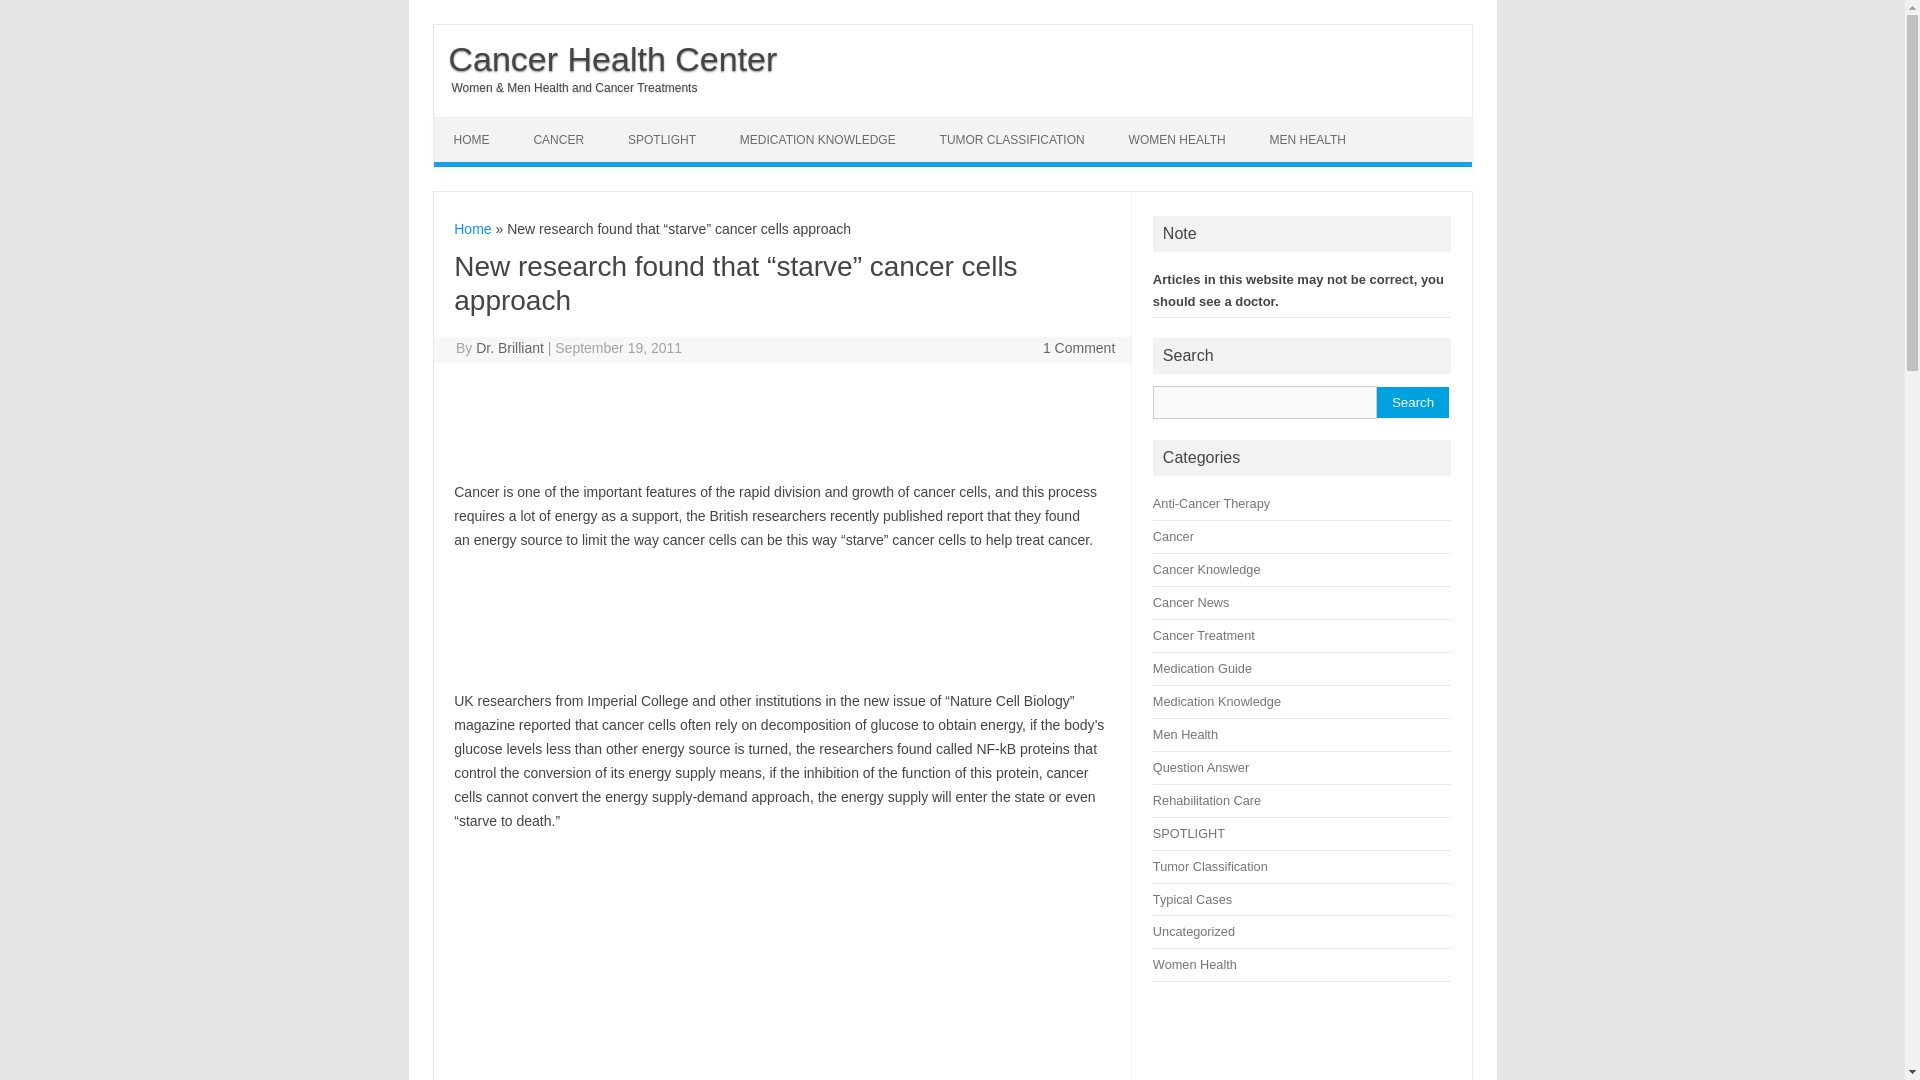  What do you see at coordinates (1012, 140) in the screenshot?
I see `TUMOR CLASSIFICATION` at bounding box center [1012, 140].